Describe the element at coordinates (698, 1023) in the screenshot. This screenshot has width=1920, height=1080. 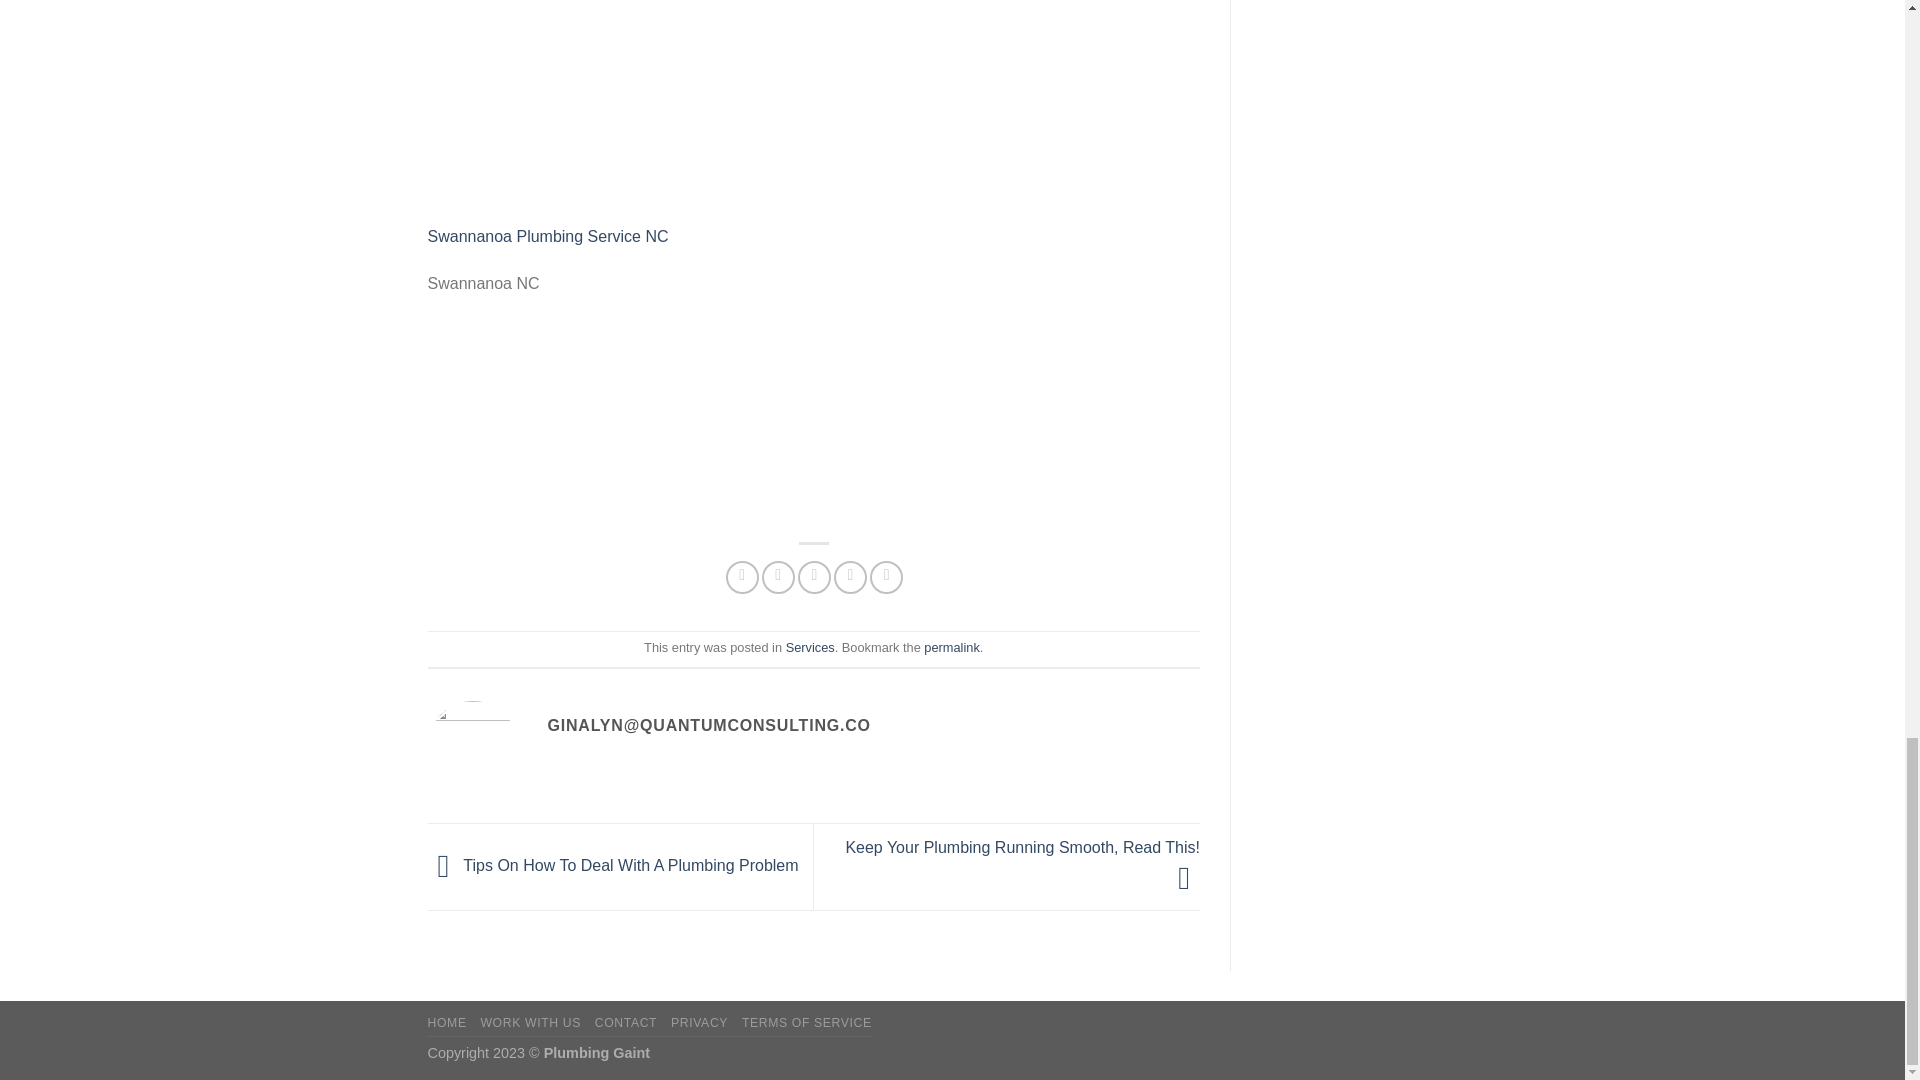
I see `PRIVACY` at that location.